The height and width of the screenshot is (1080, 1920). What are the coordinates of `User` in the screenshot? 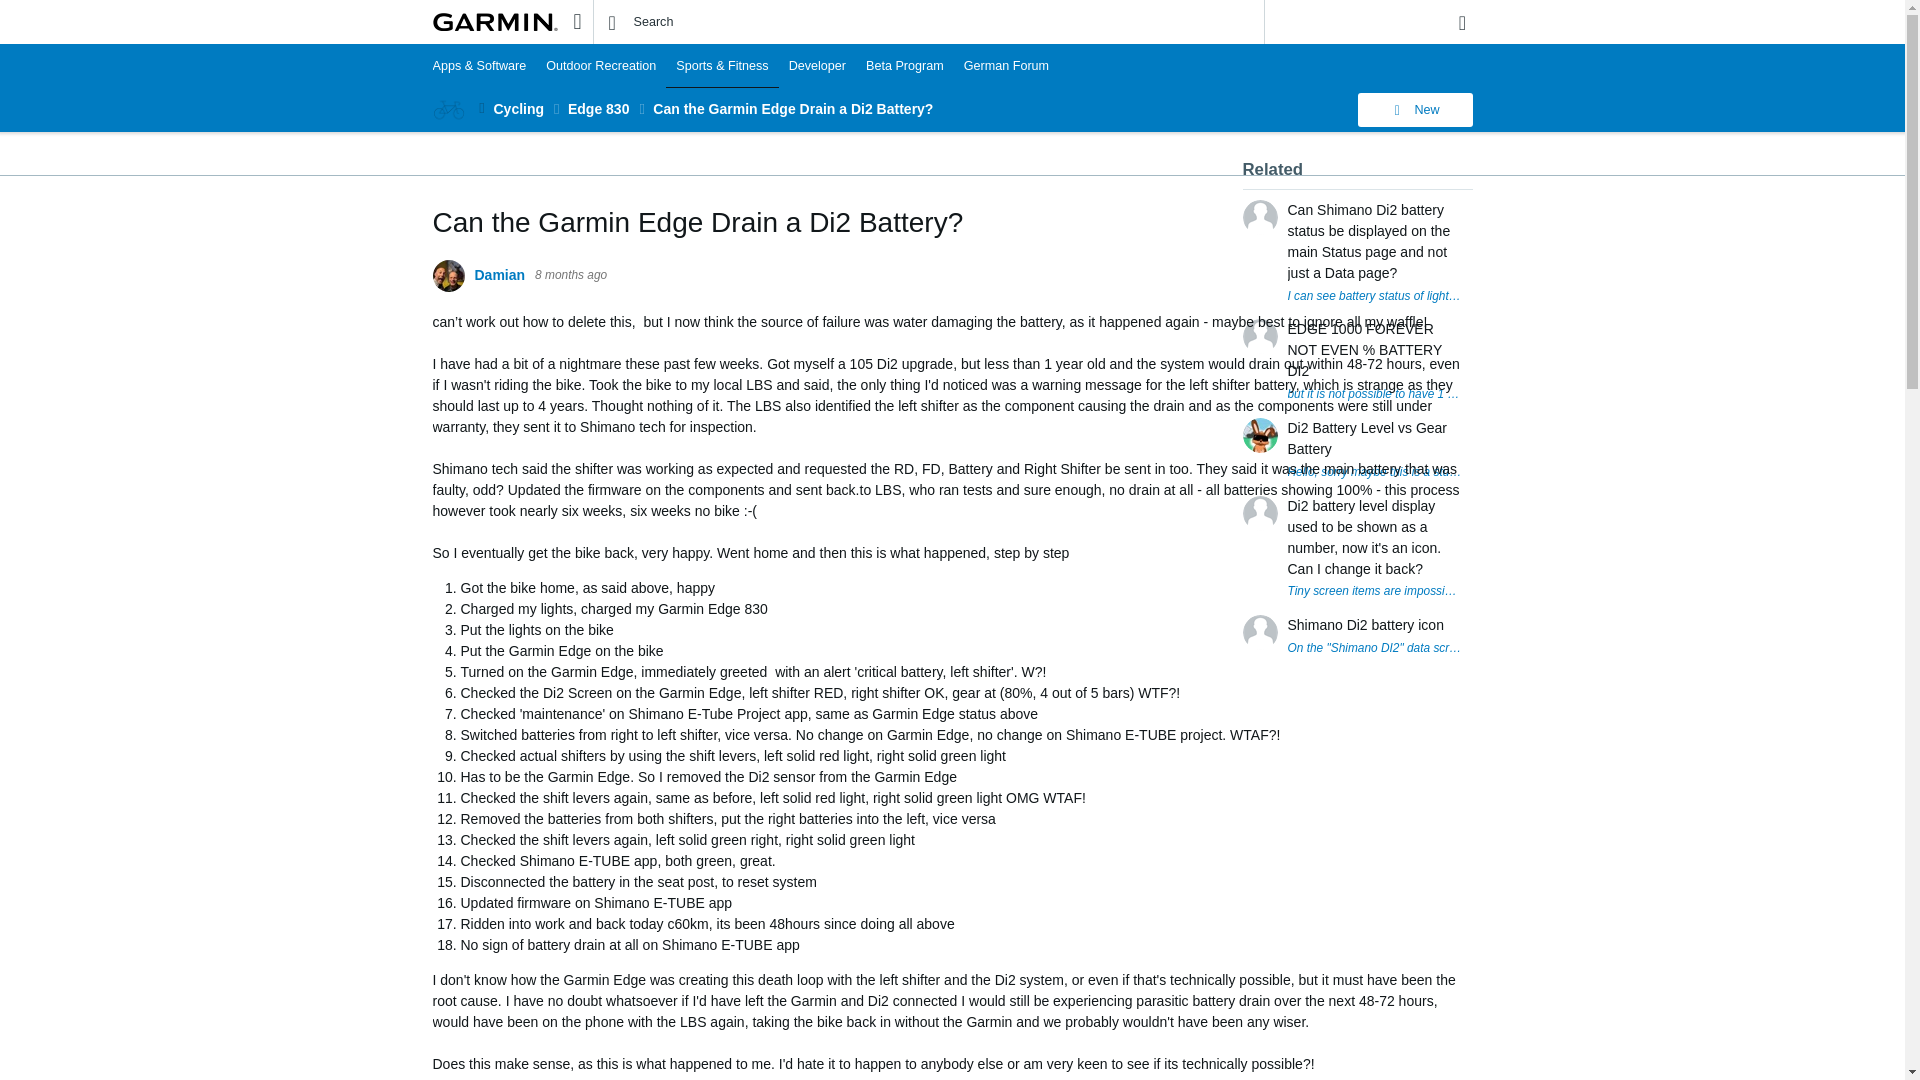 It's located at (1462, 22).